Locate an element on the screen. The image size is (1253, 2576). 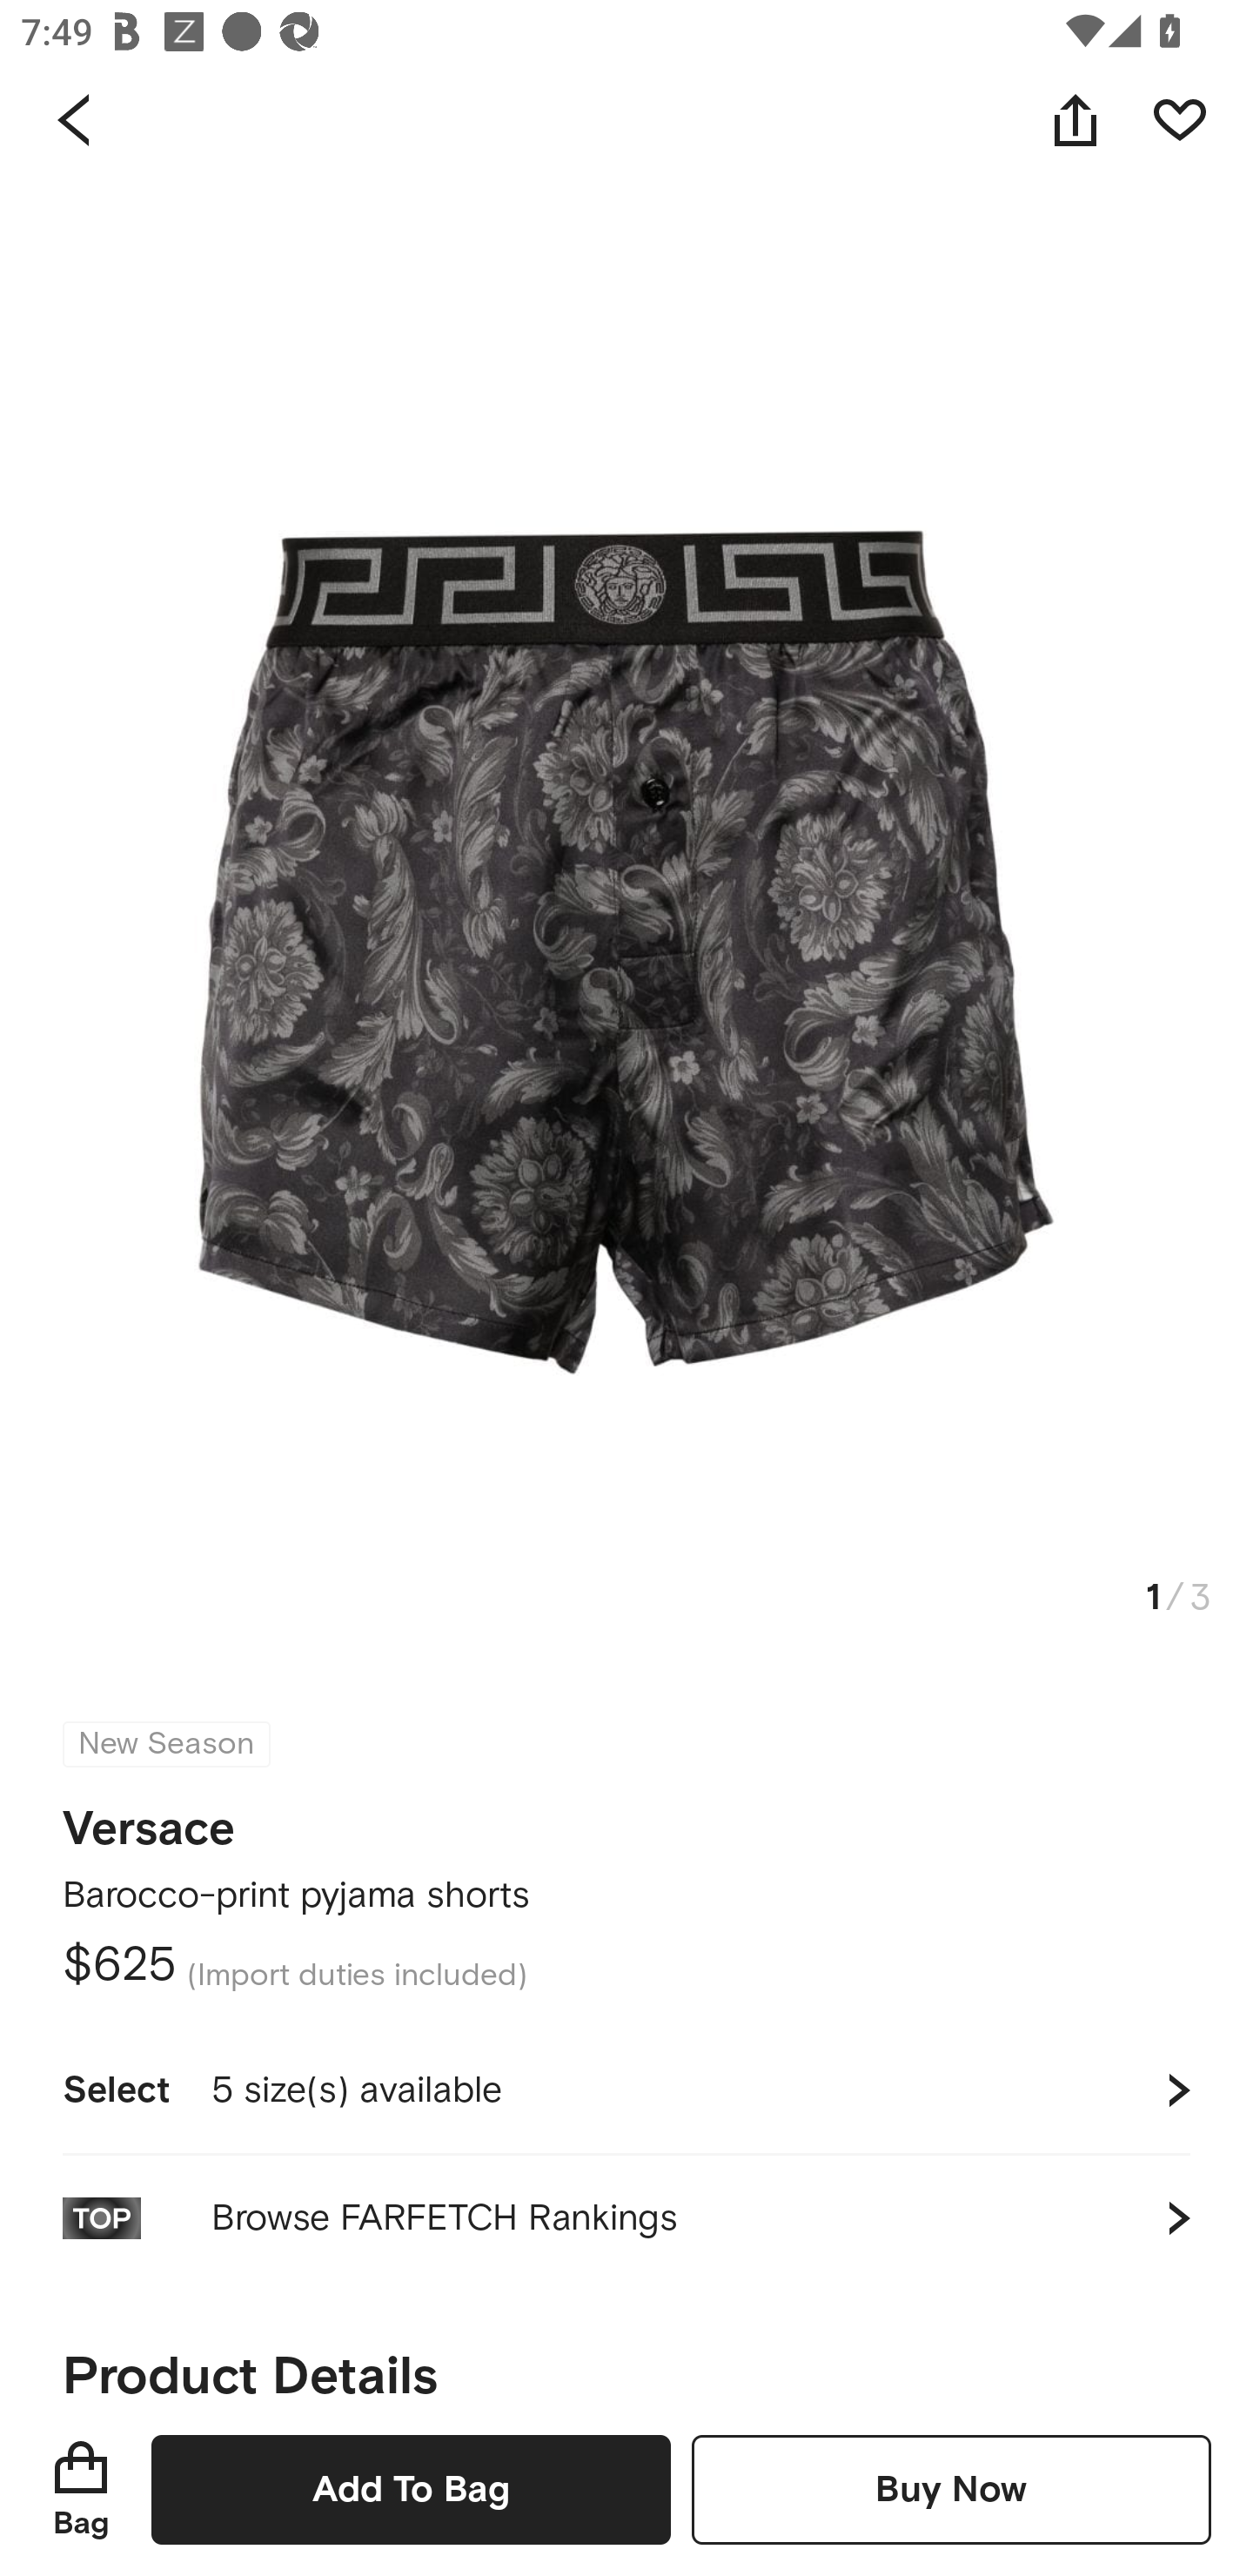
Versace is located at coordinates (149, 1819).